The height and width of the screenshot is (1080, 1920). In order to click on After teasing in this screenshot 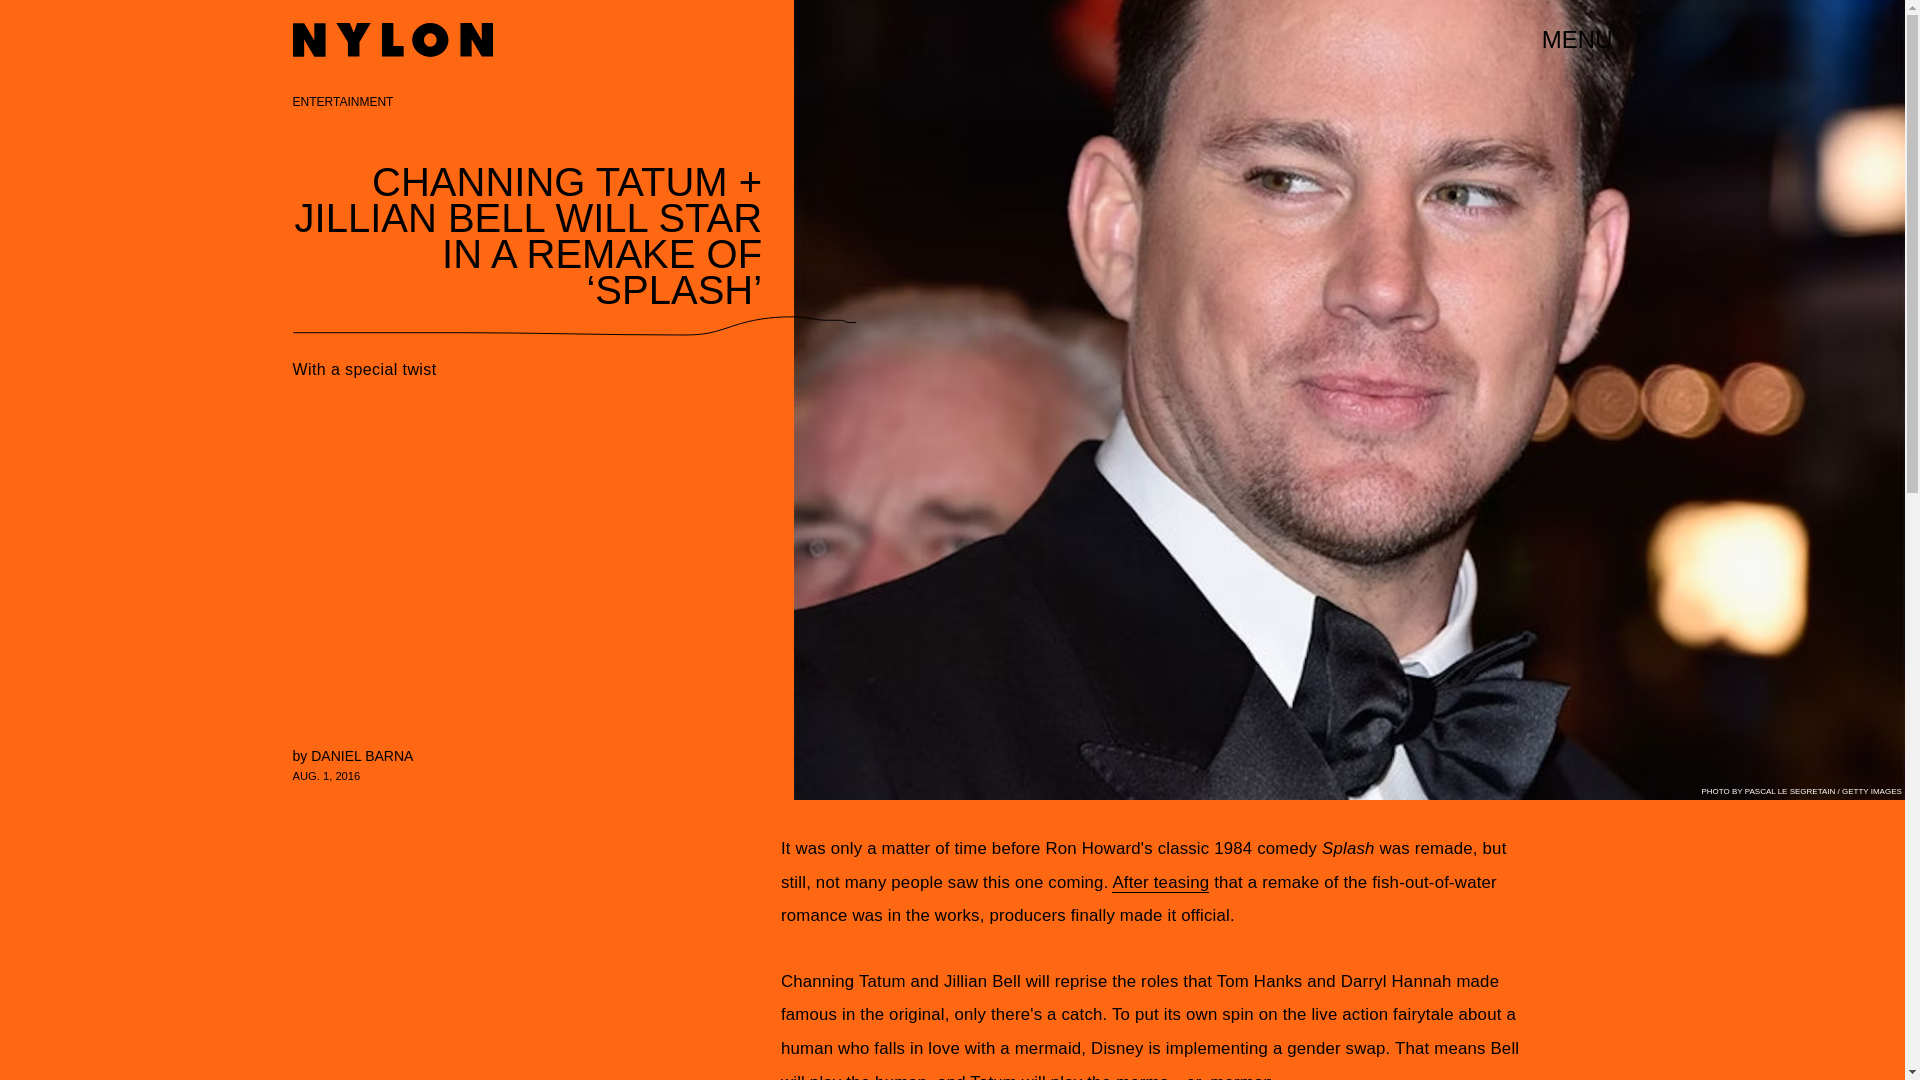, I will do `click(1160, 882)`.